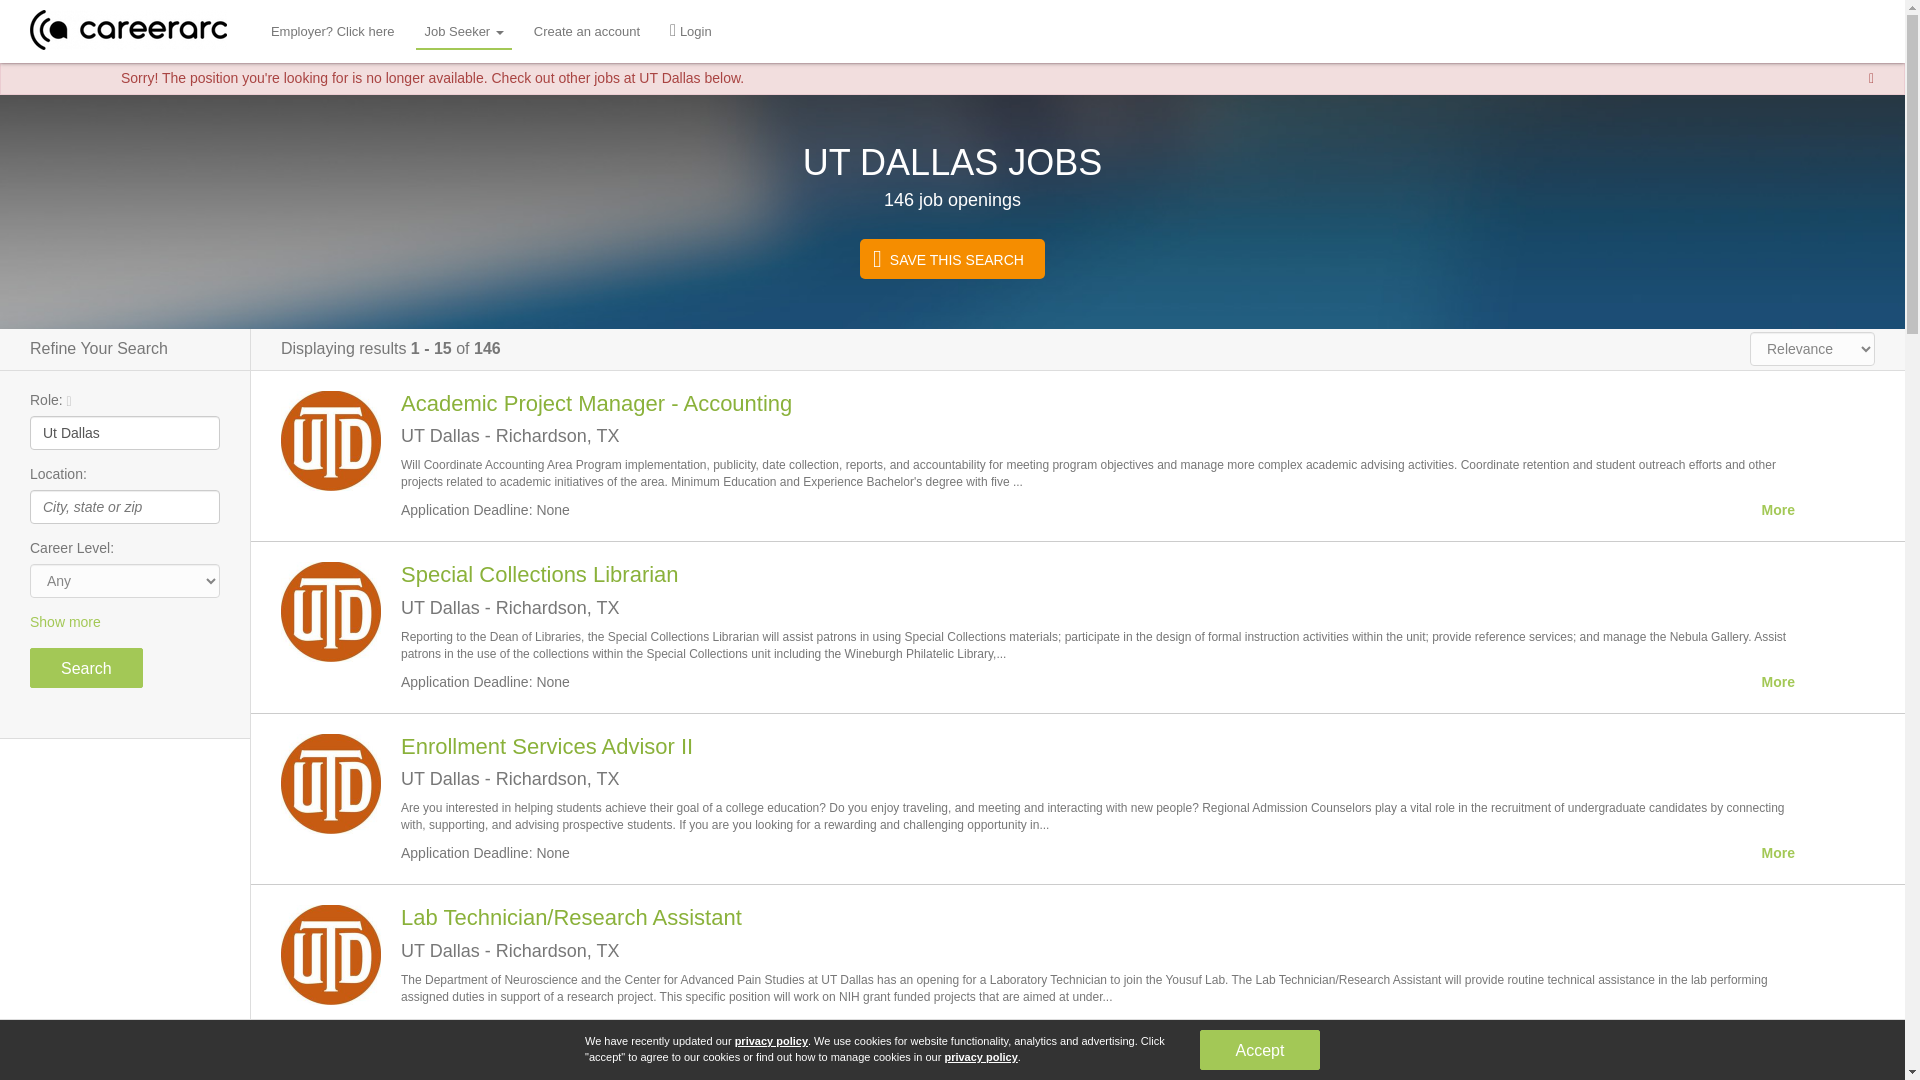 This screenshot has height=1080, width=1920. I want to click on More, so click(1778, 510).